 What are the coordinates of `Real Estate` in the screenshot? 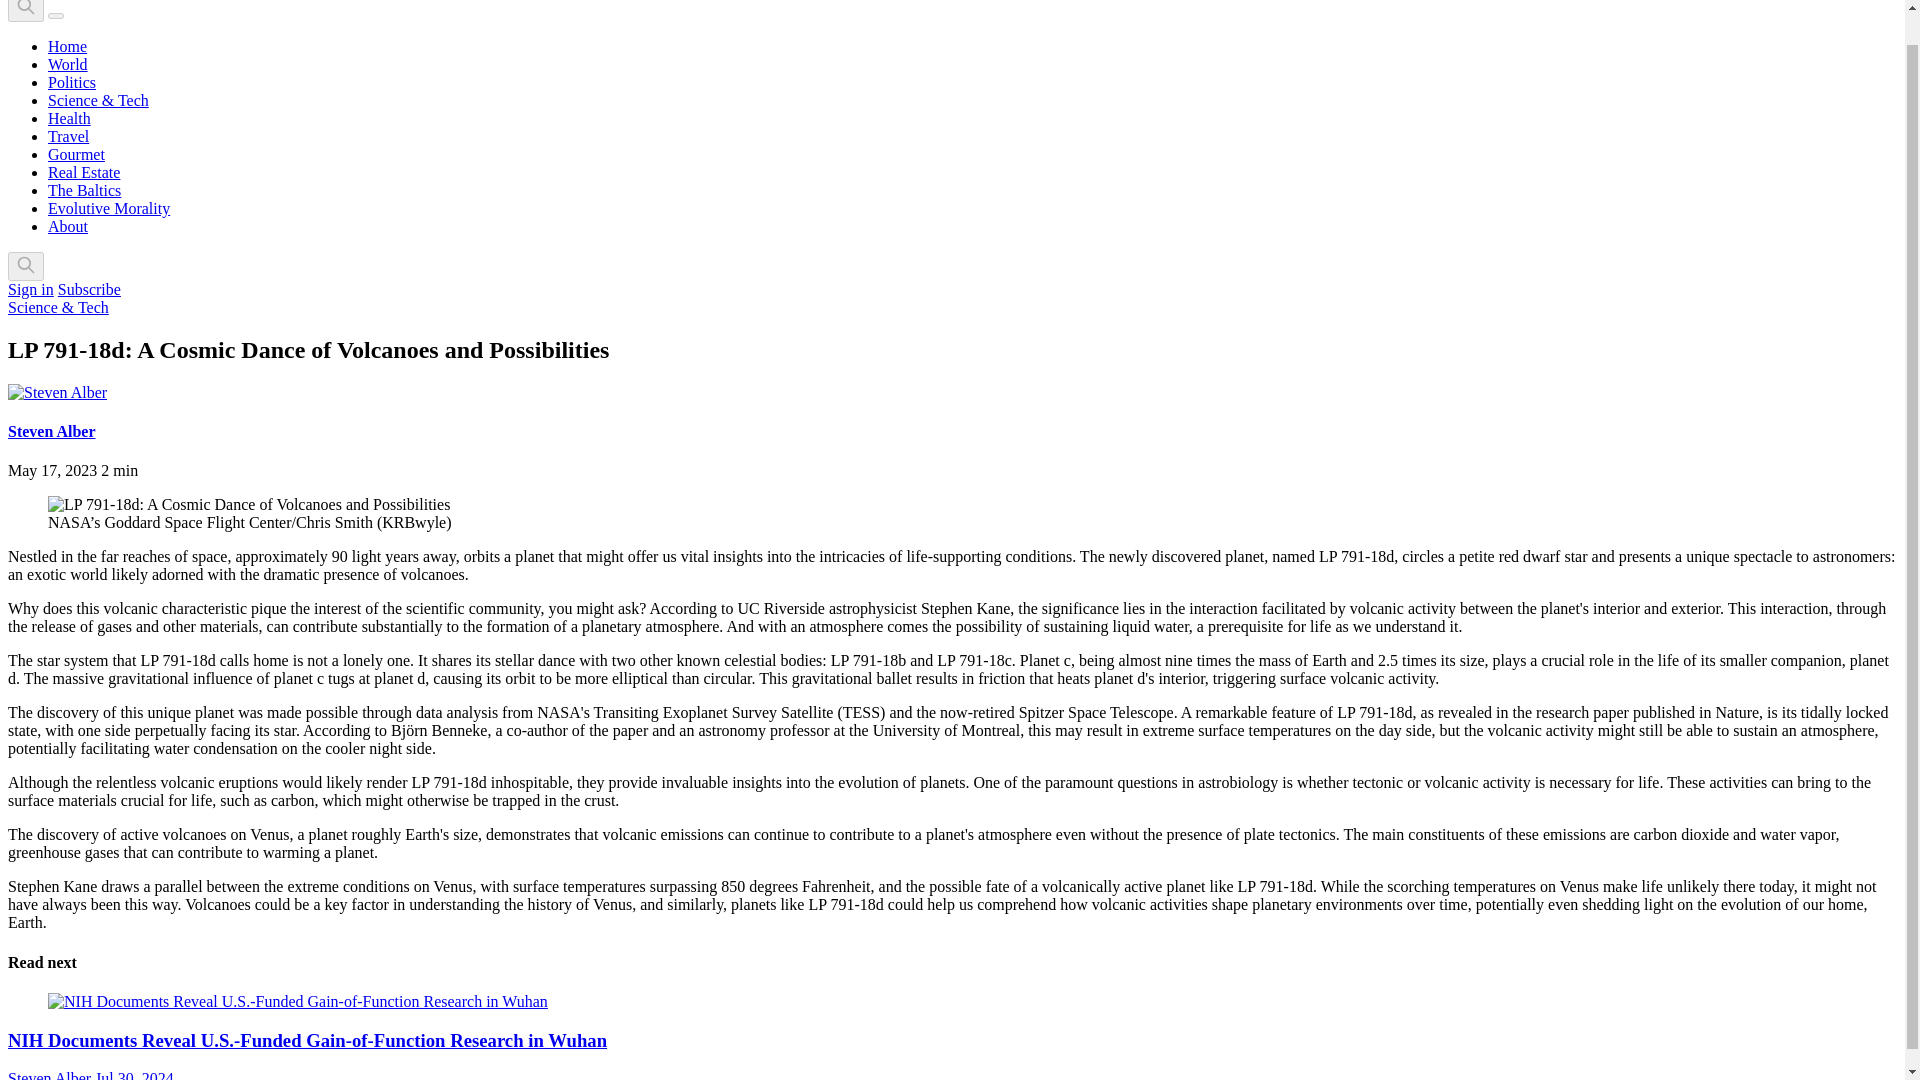 It's located at (84, 172).